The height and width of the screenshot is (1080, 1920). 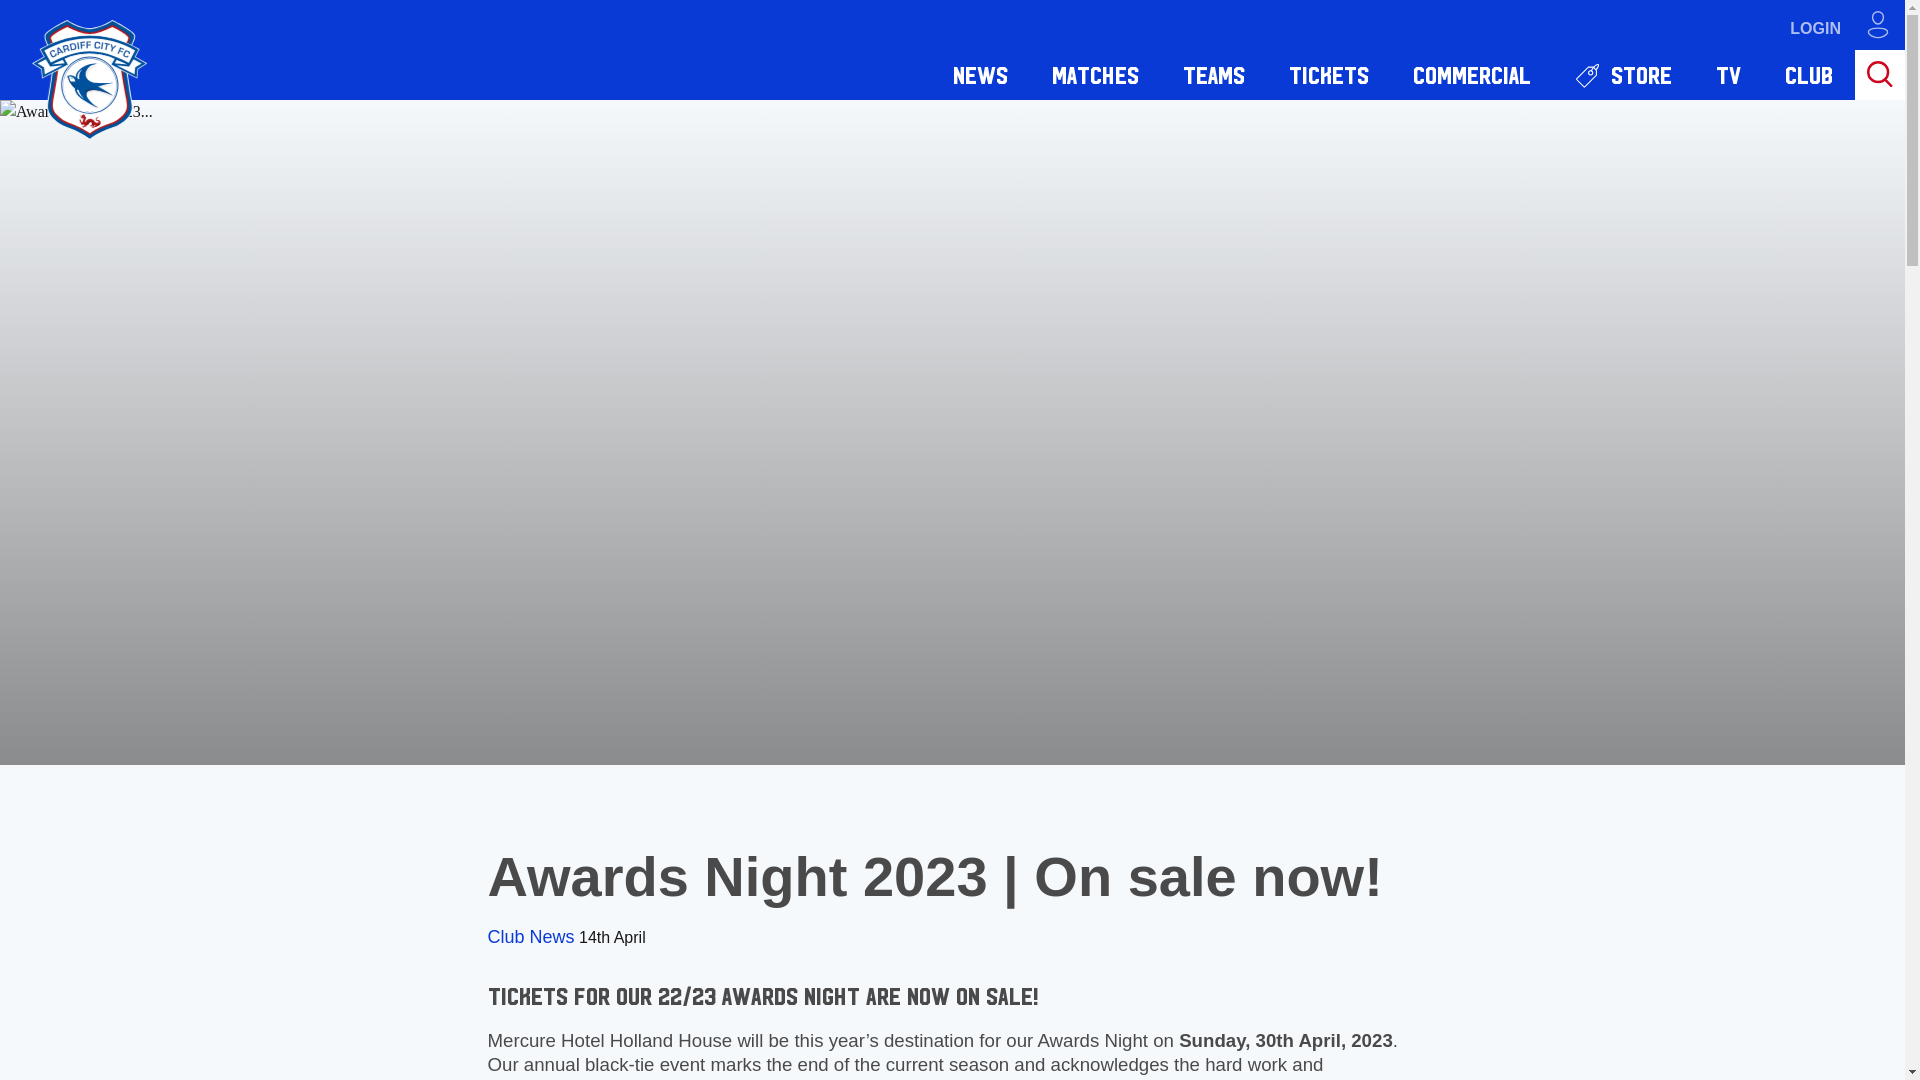 I want to click on TICKETS, so click(x=1328, y=74).